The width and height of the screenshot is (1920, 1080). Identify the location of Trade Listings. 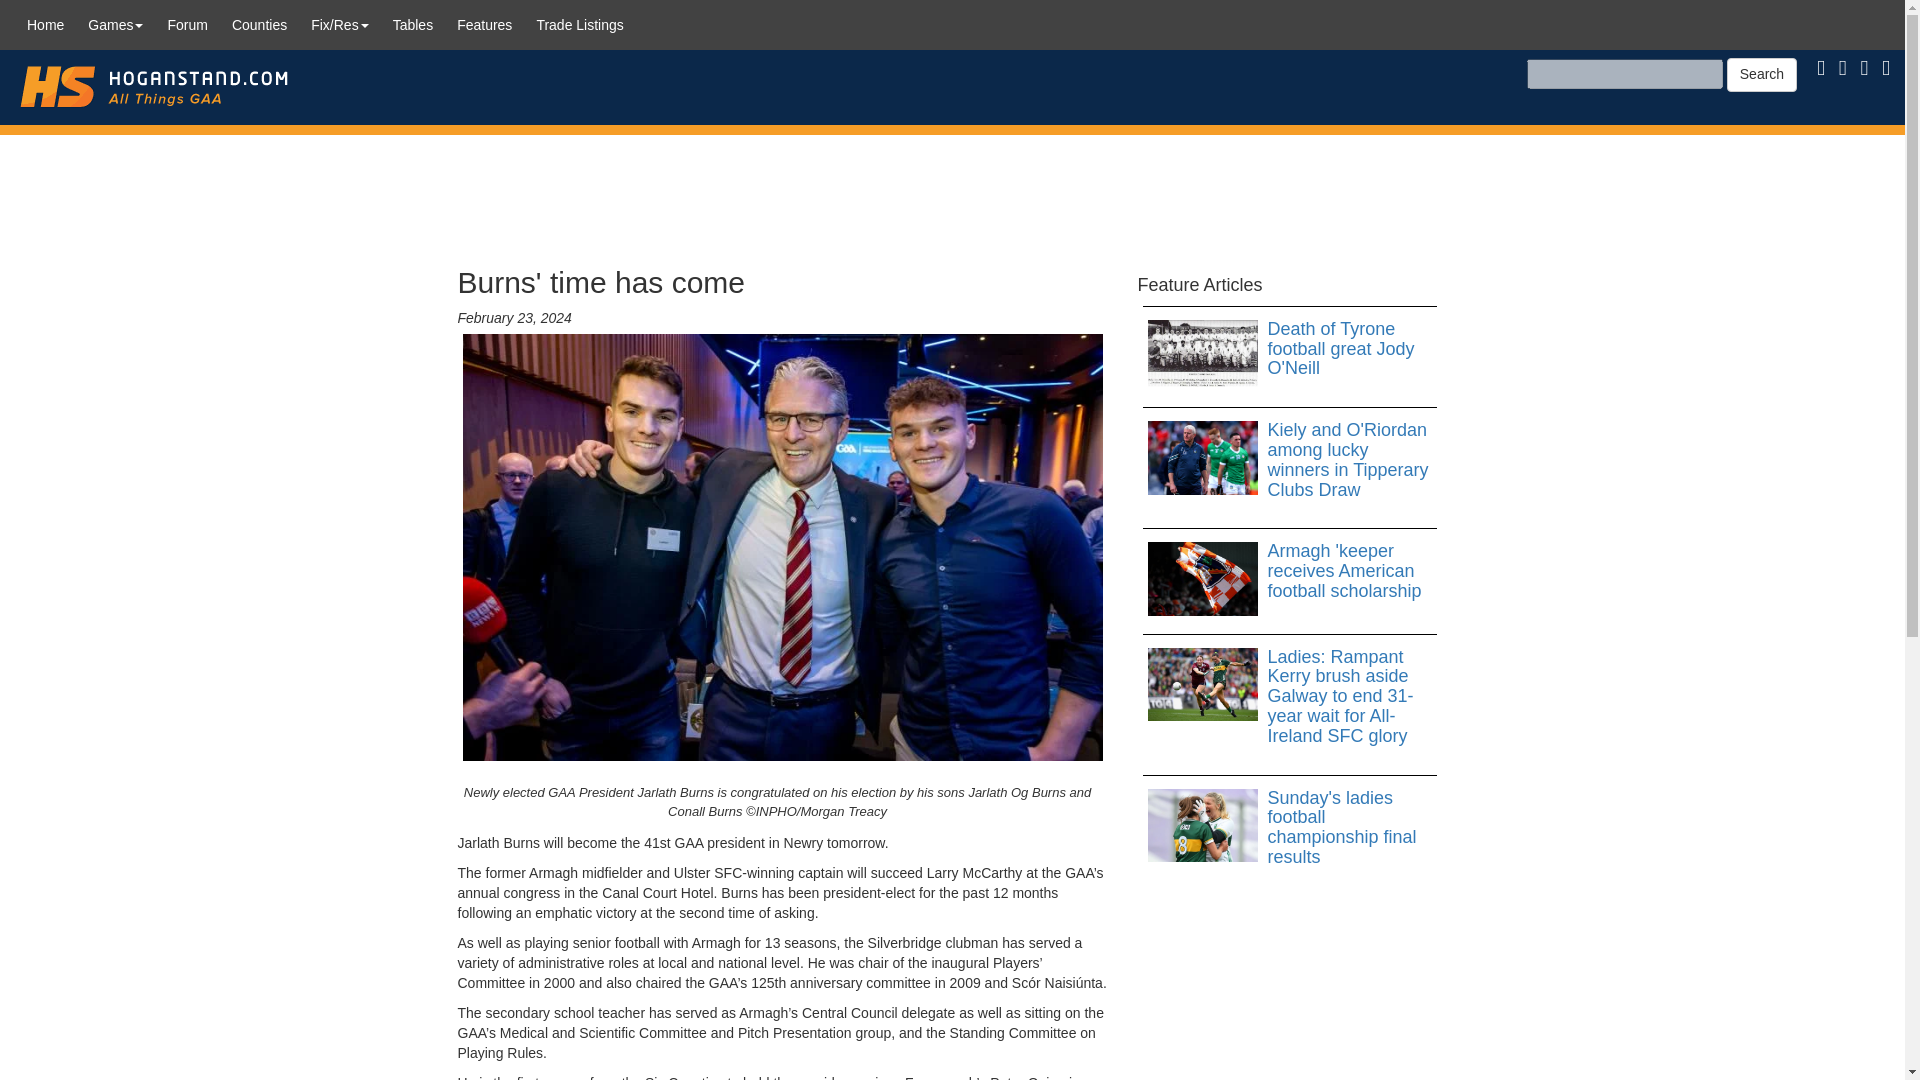
(580, 24).